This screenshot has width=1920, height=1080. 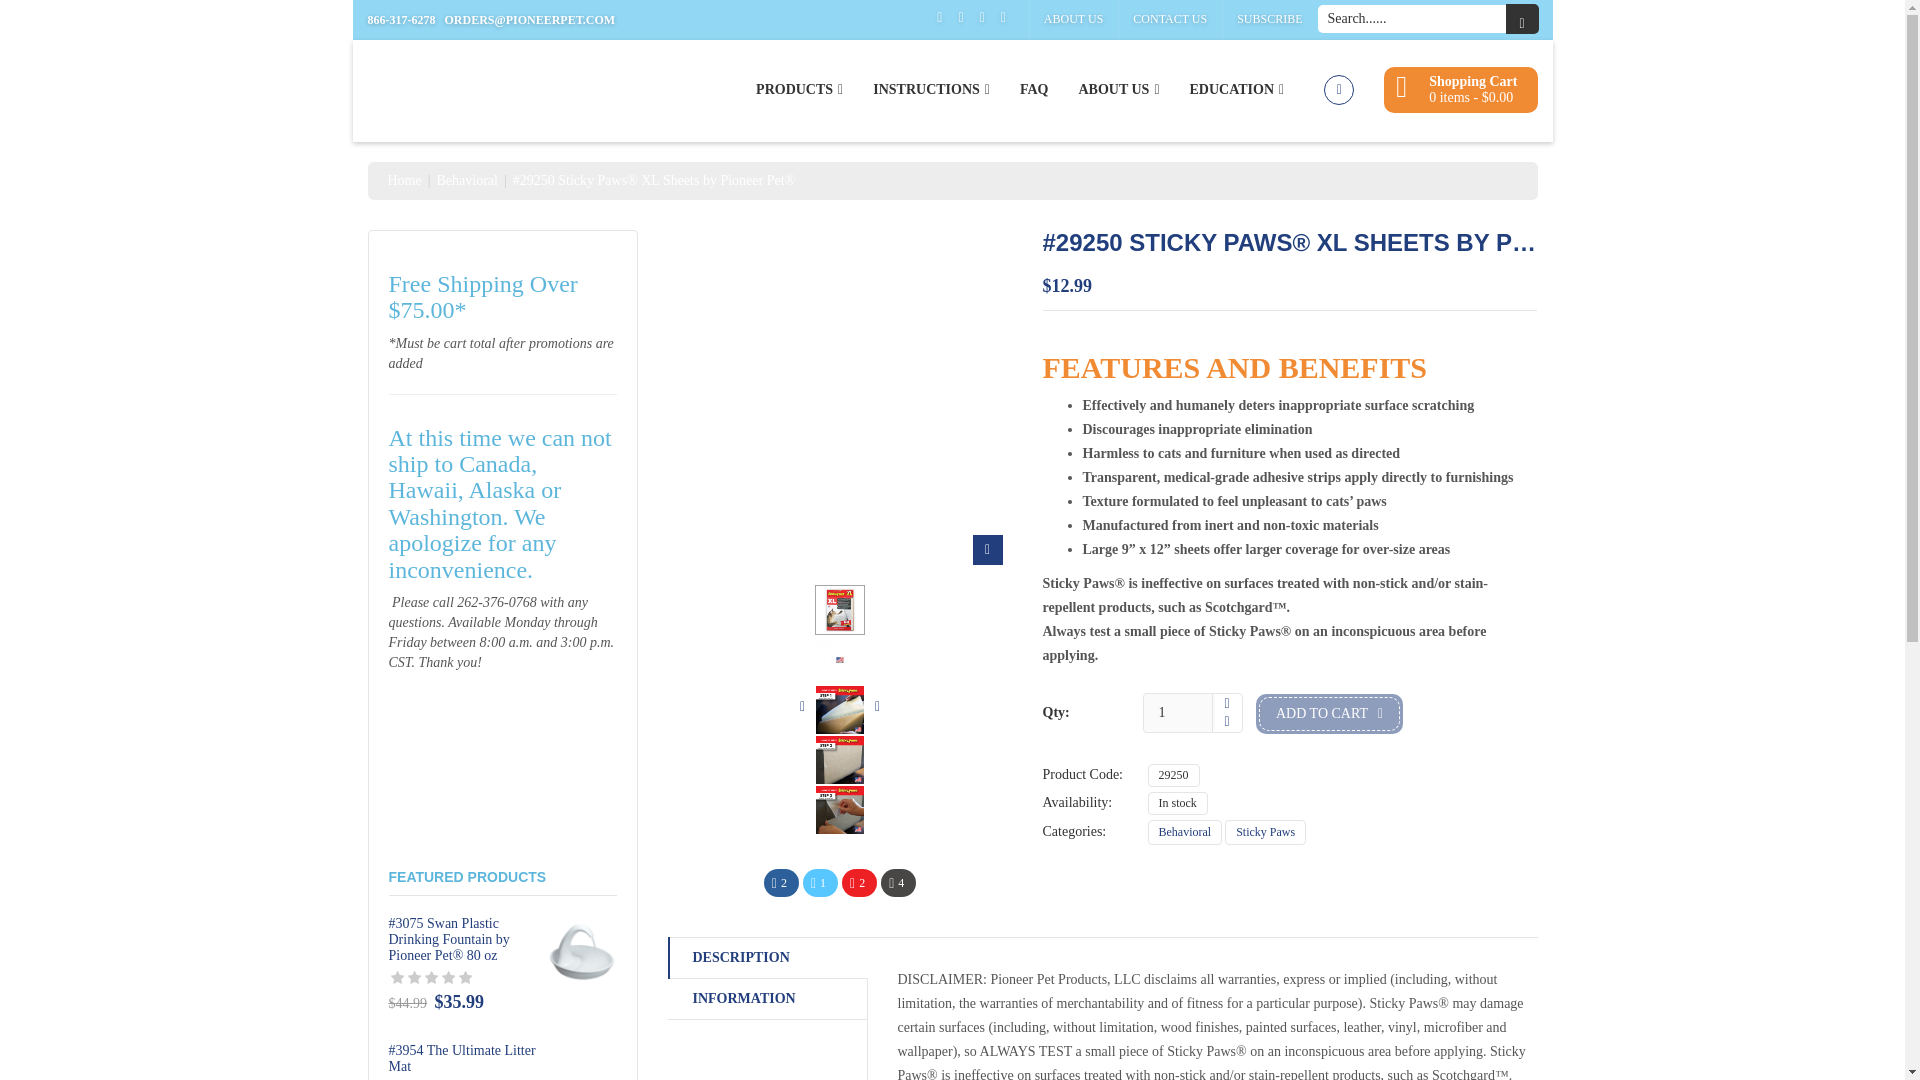 What do you see at coordinates (1073, 18) in the screenshot?
I see `ABOUT US` at bounding box center [1073, 18].